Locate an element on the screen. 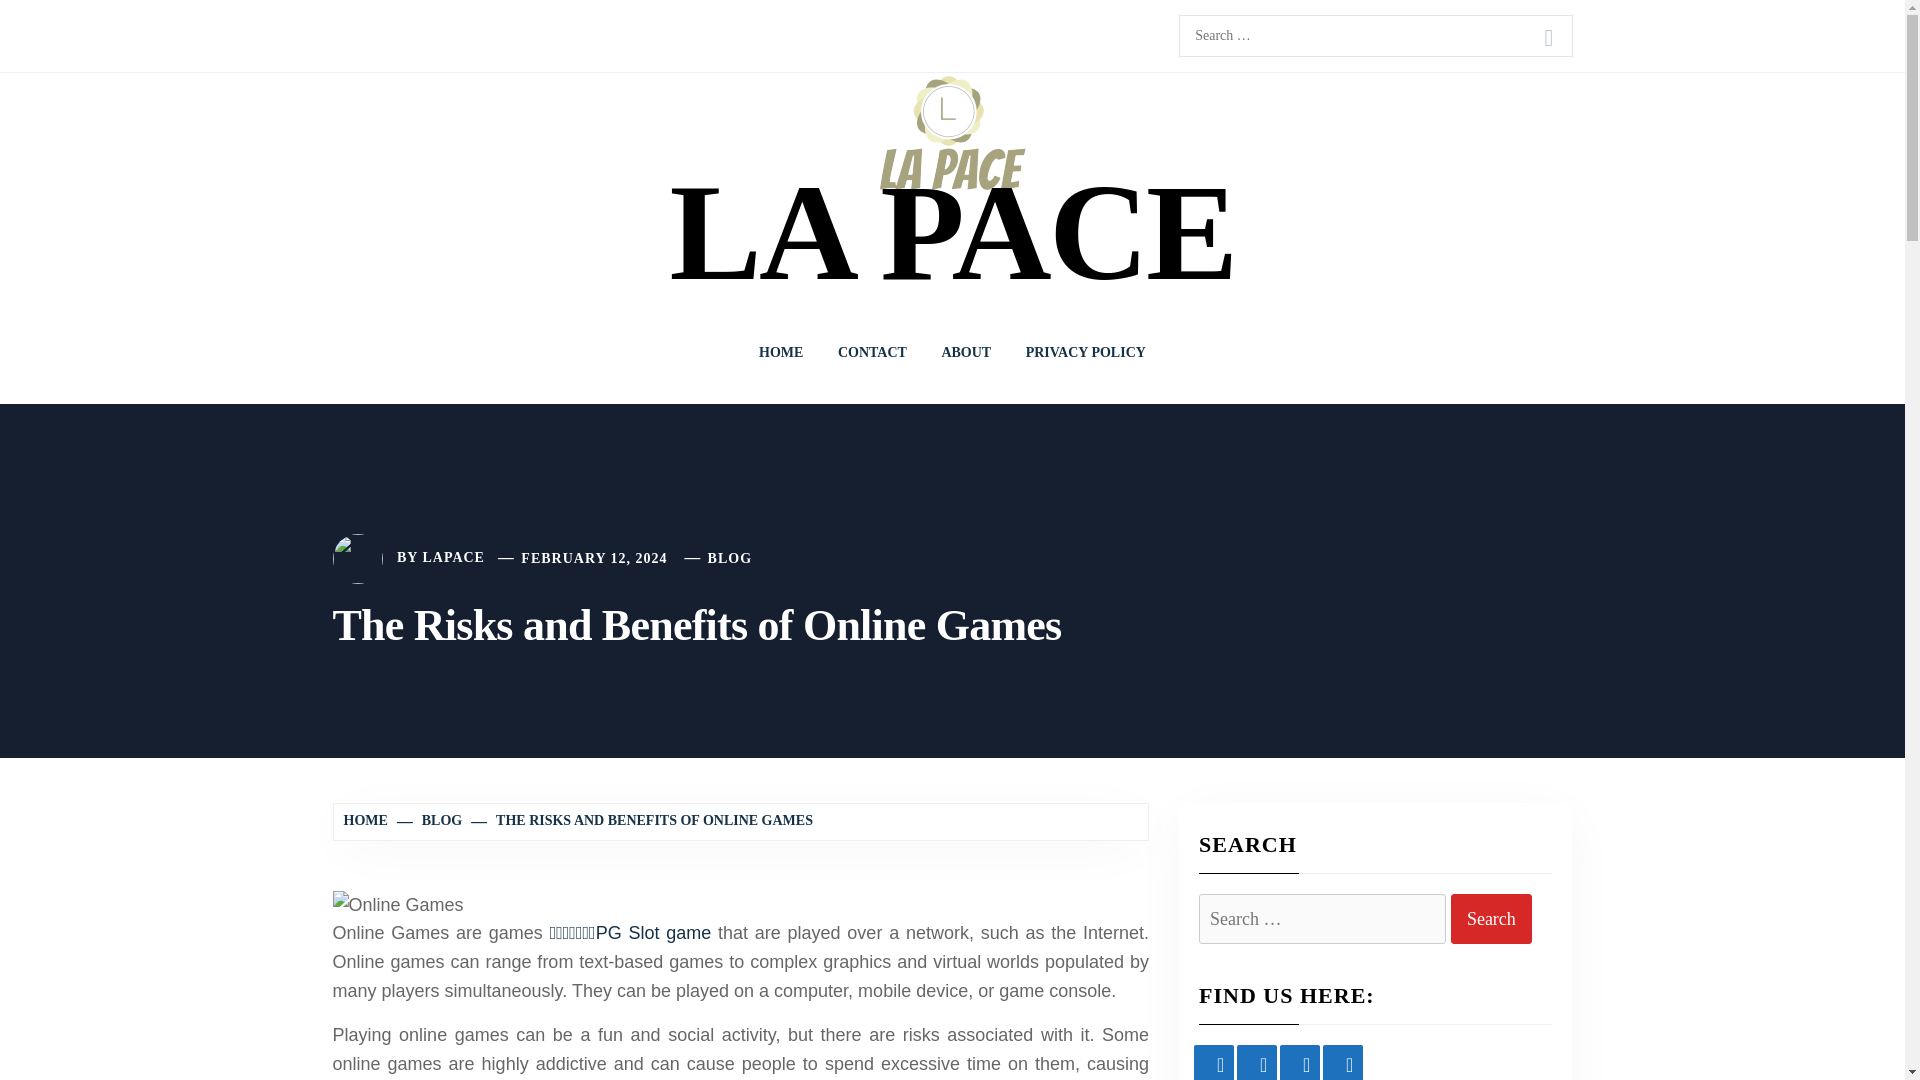 The width and height of the screenshot is (1920, 1080). Facebook is located at coordinates (1214, 1062).